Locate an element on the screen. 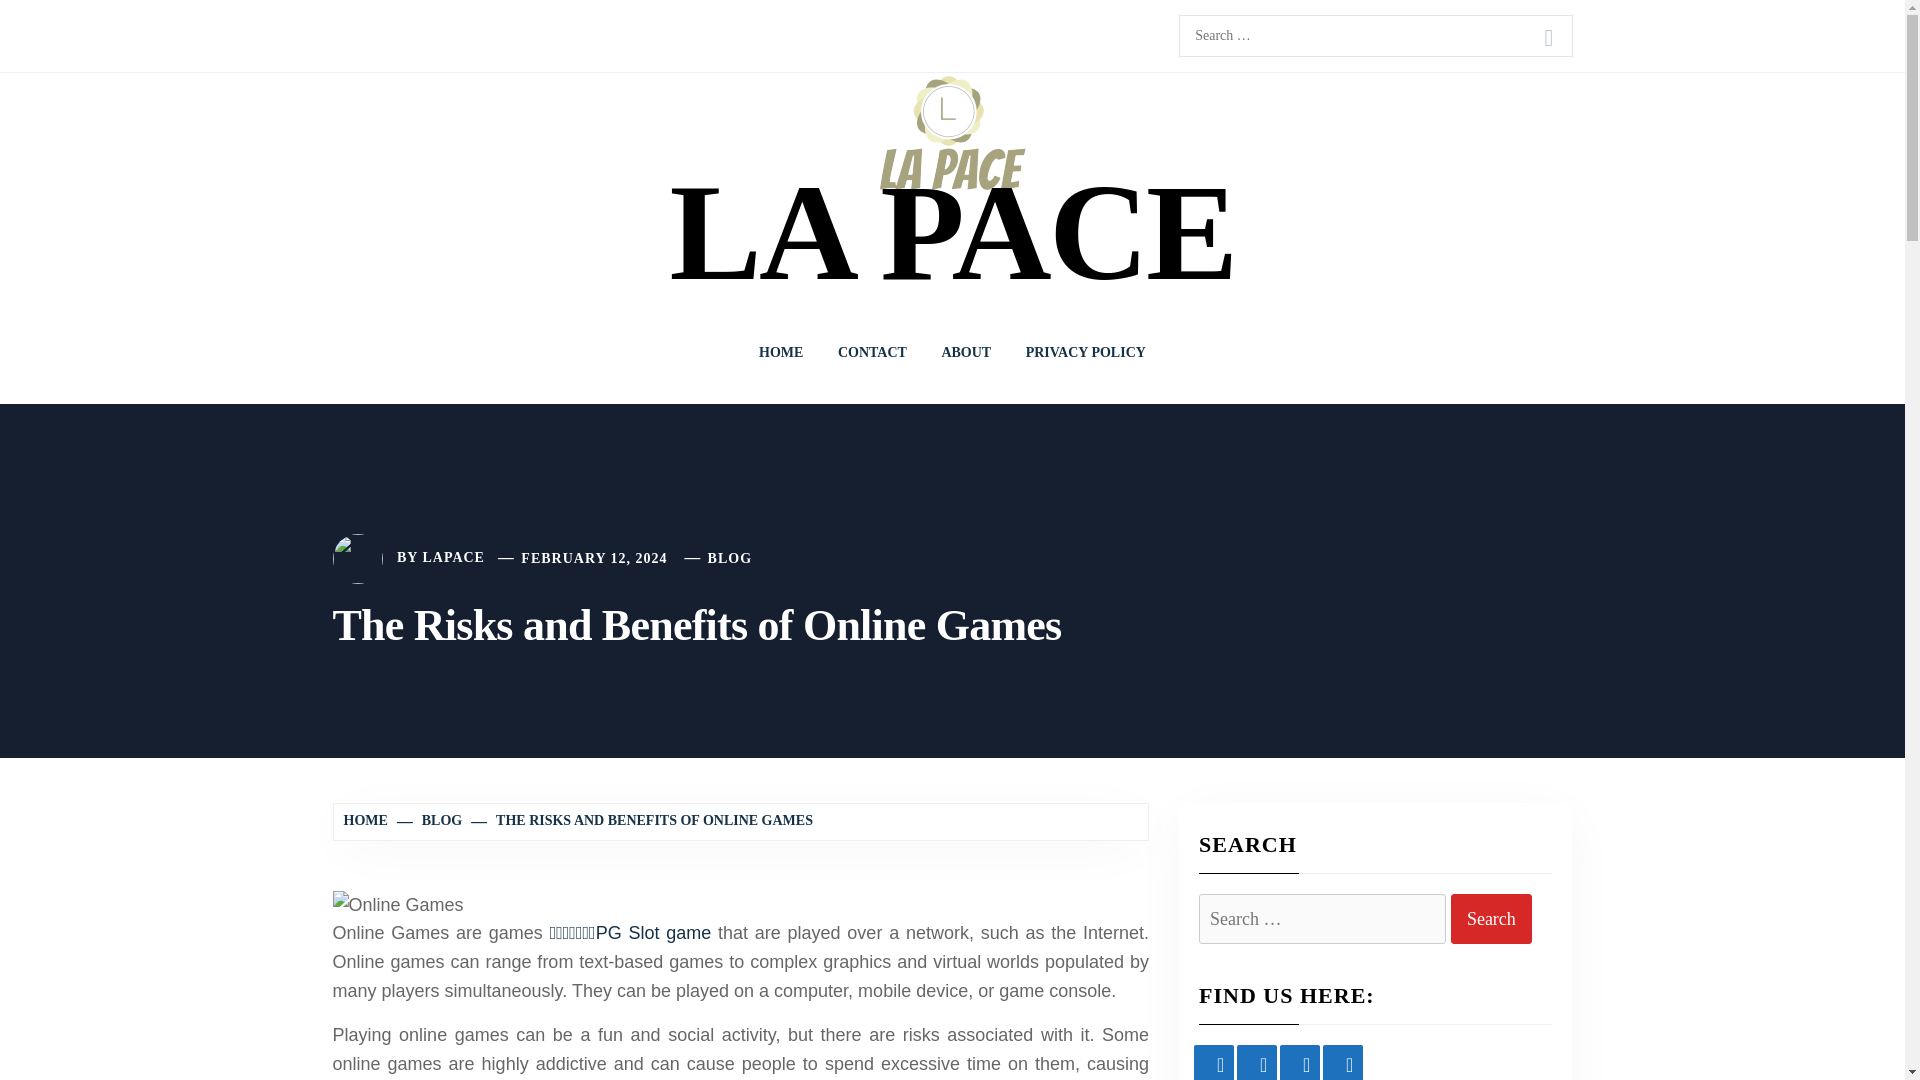 The width and height of the screenshot is (1920, 1080). Facebook is located at coordinates (1214, 1062).